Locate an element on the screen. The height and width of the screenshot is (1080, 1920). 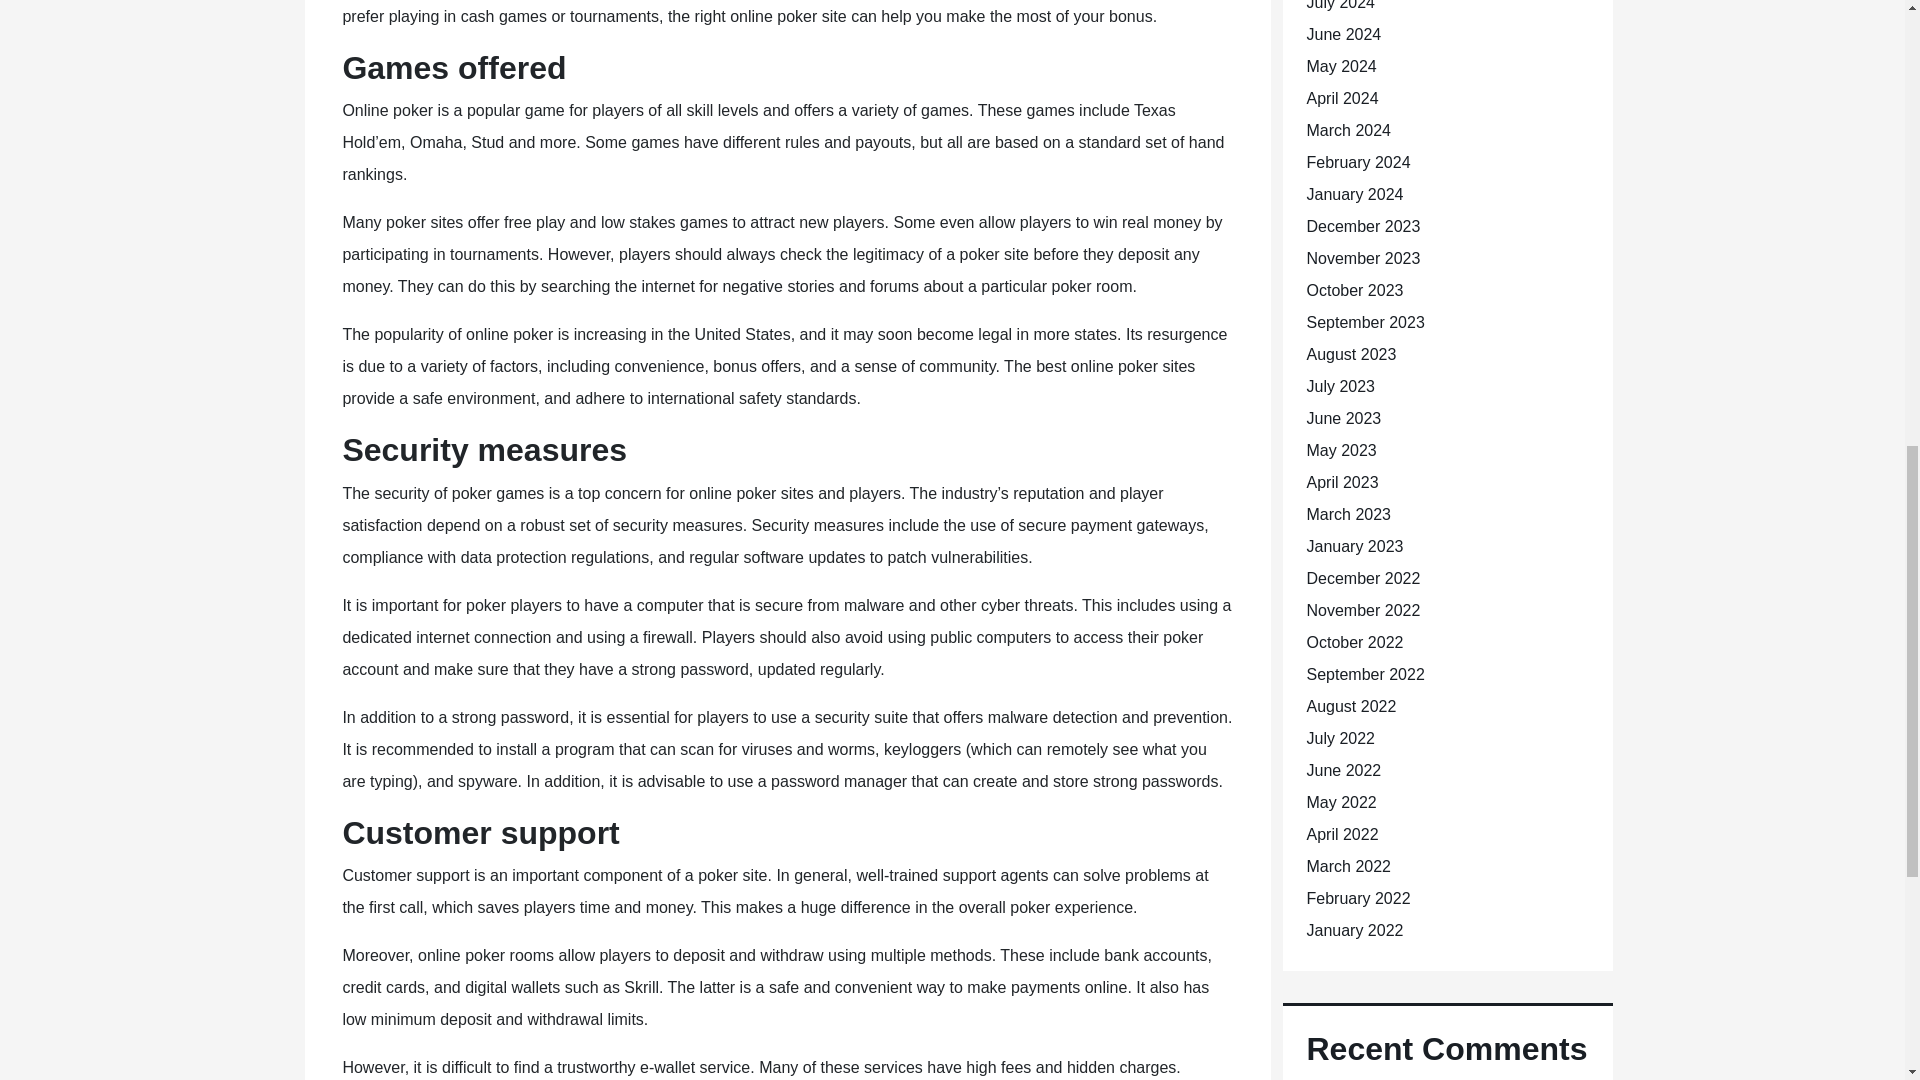
July 2022 is located at coordinates (1340, 738).